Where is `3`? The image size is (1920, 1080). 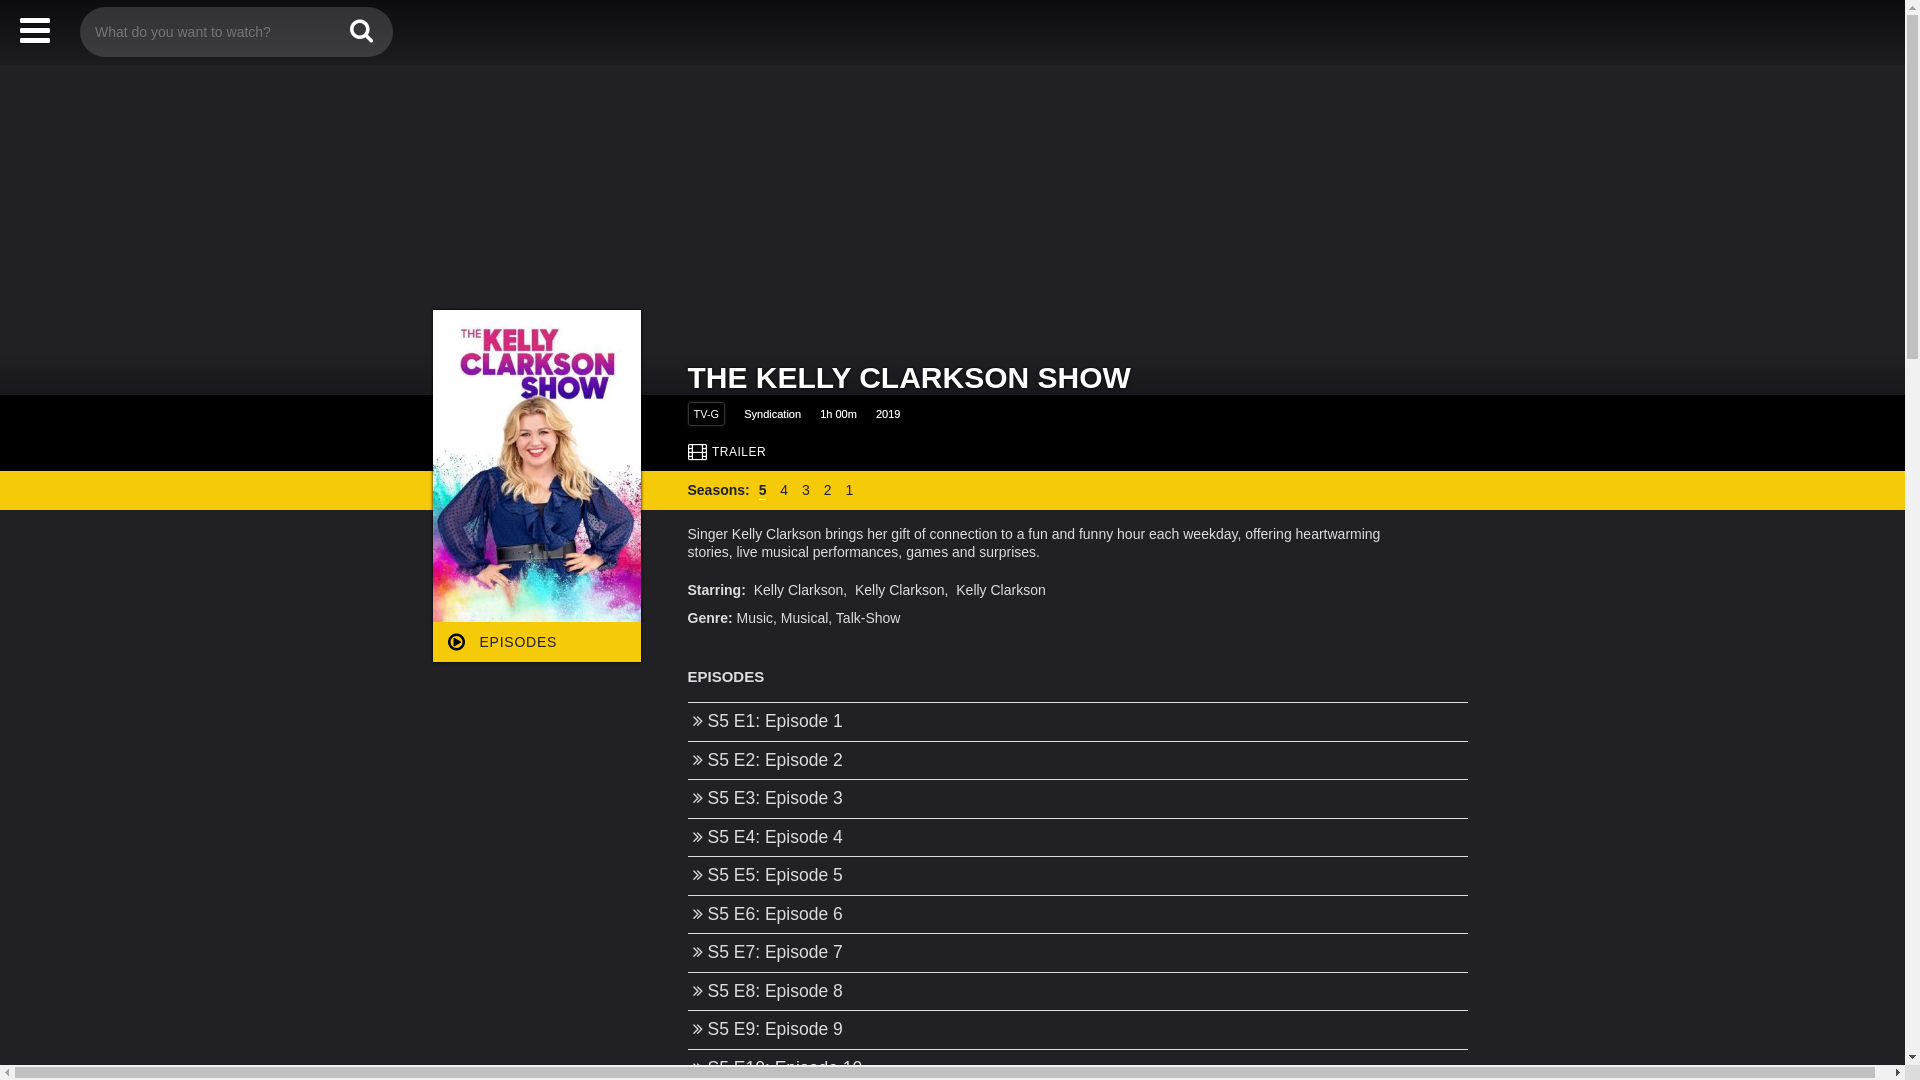 3 is located at coordinates (806, 490).